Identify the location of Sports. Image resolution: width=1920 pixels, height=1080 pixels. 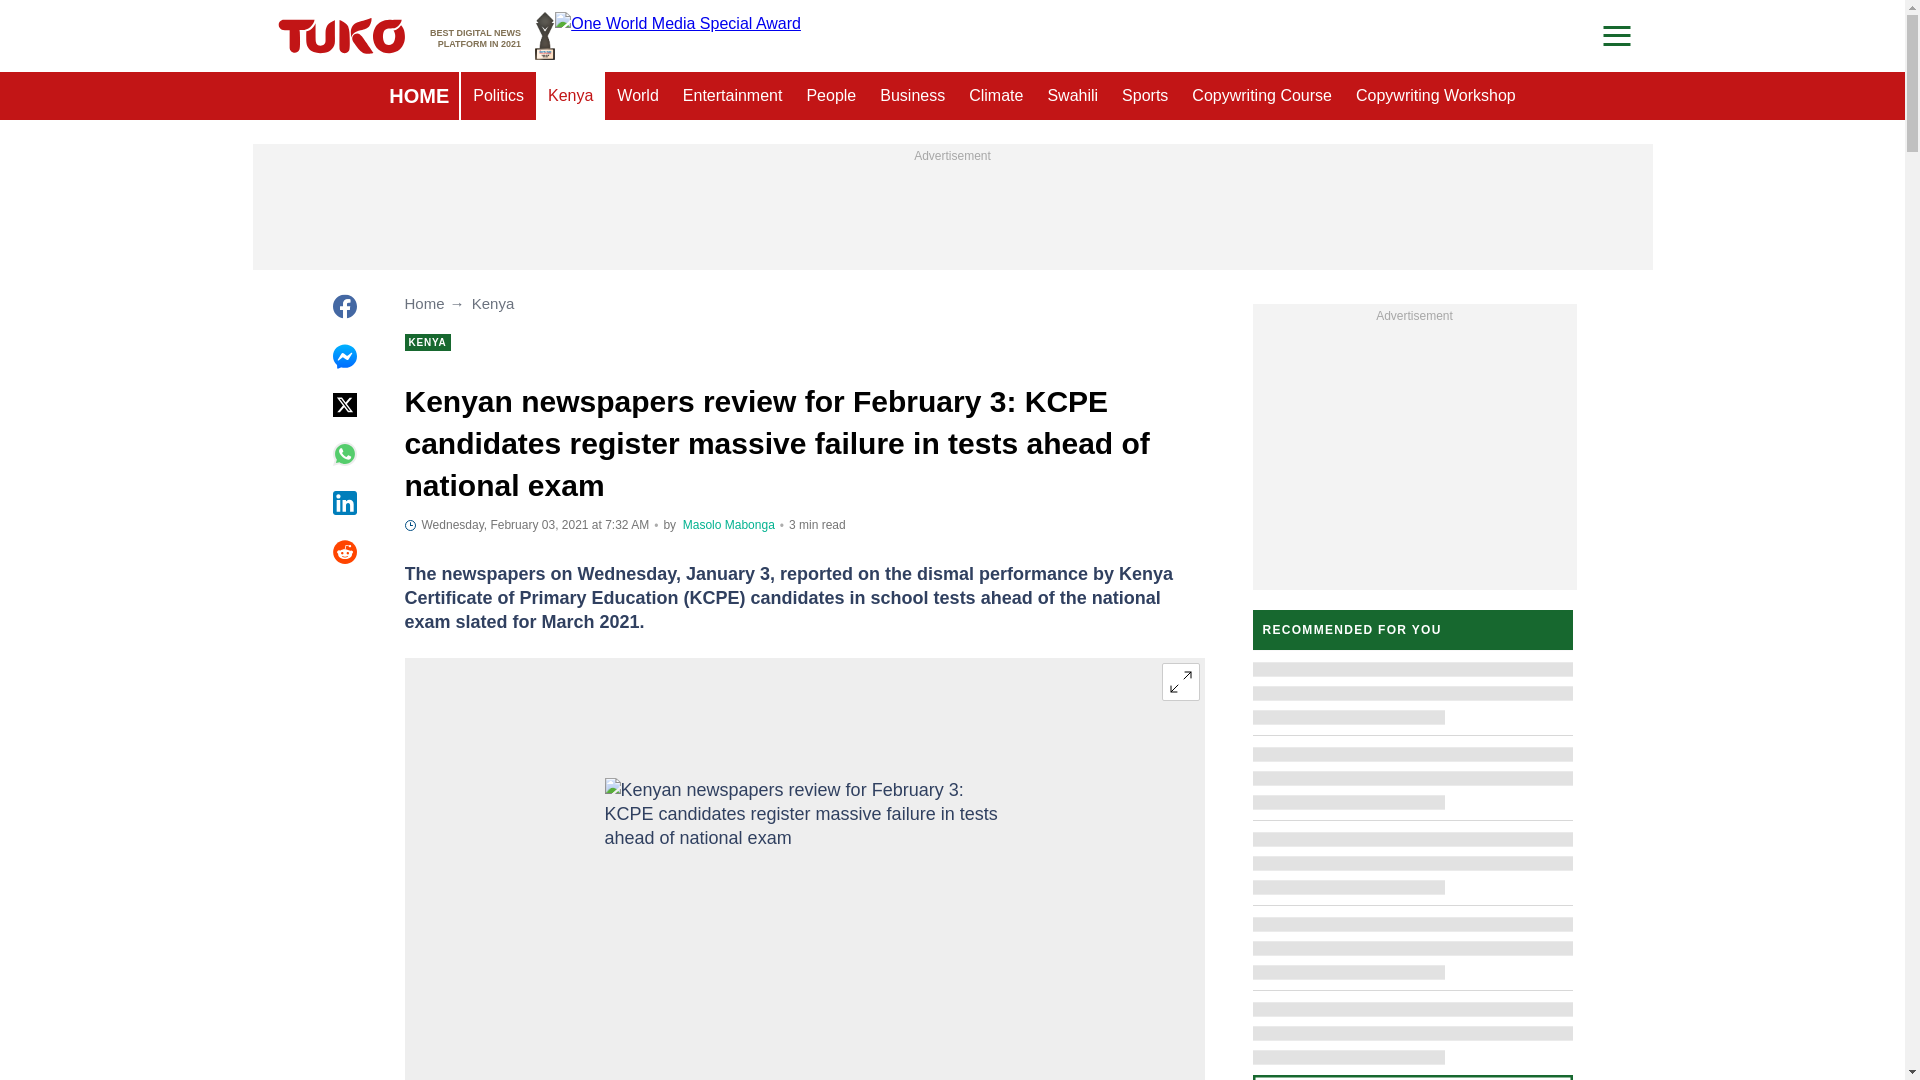
(1144, 96).